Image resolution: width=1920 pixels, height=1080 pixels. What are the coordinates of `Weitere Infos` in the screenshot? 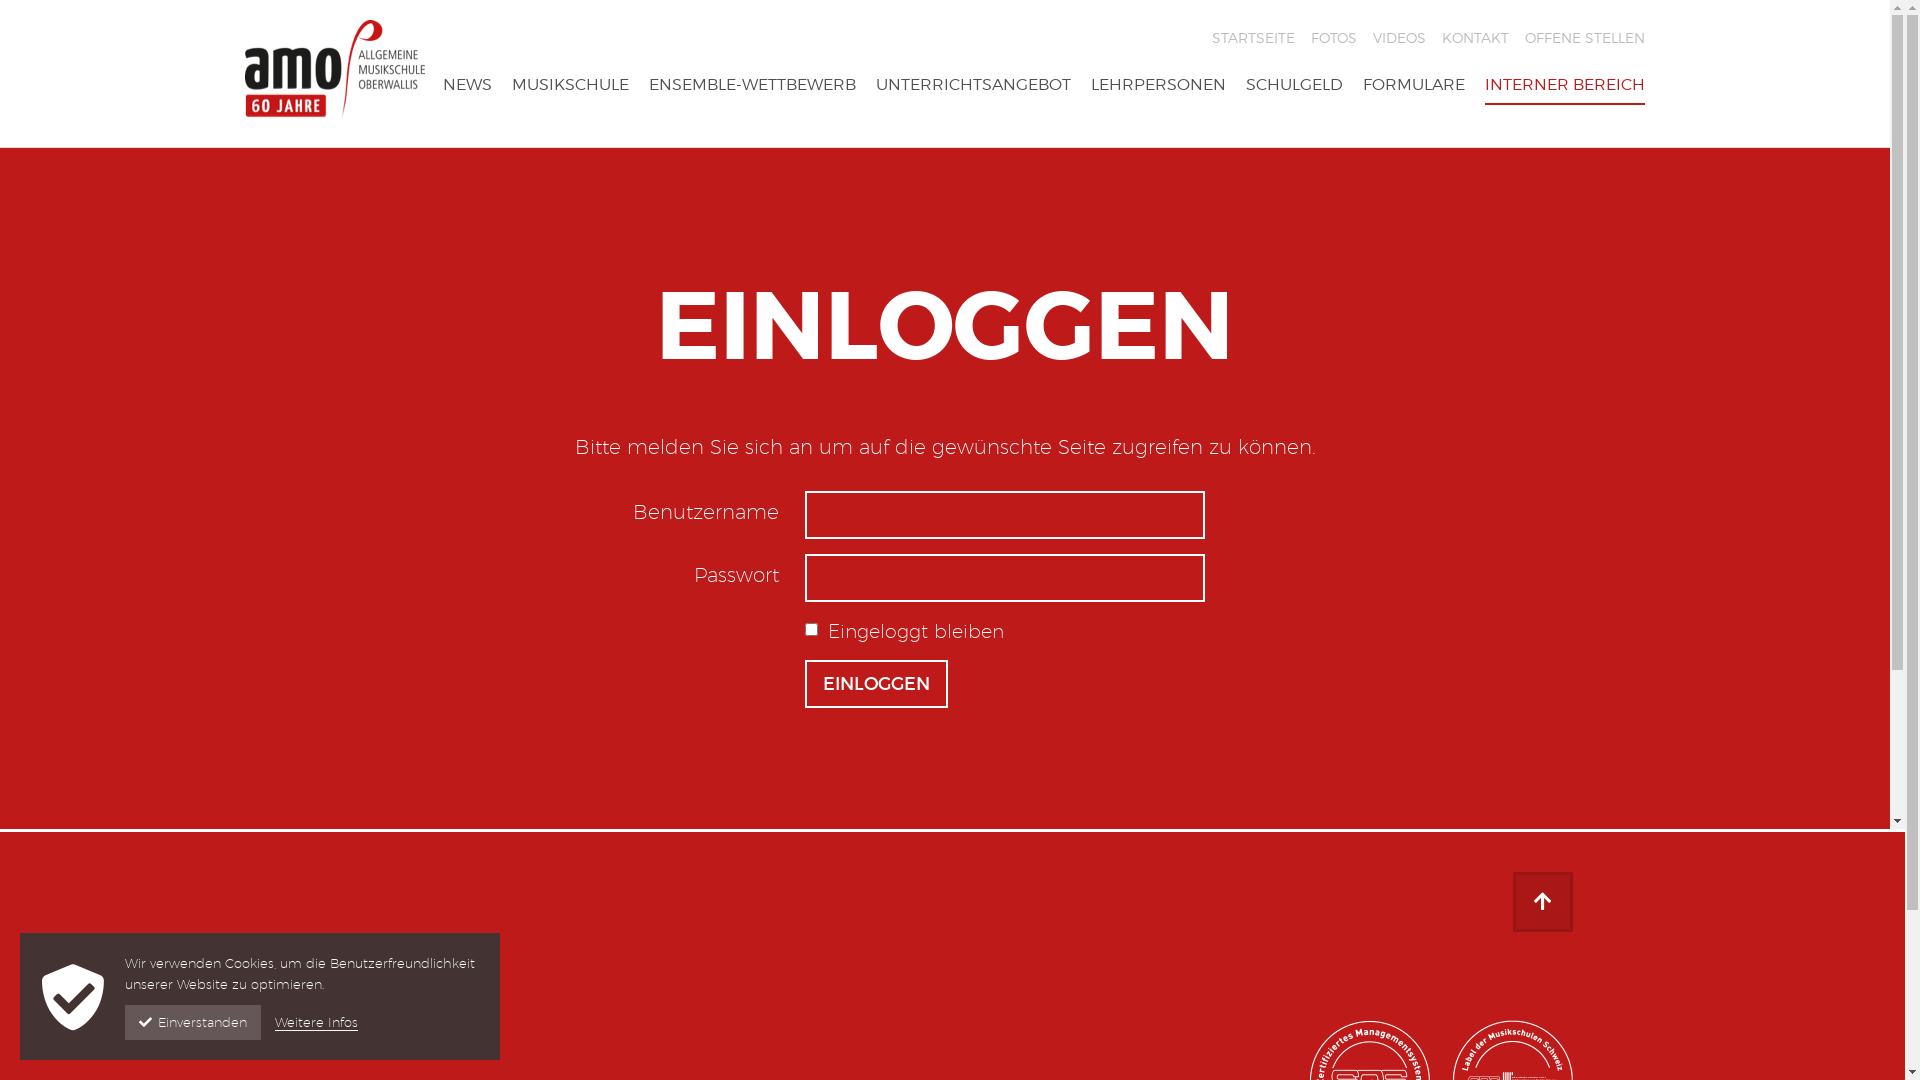 It's located at (316, 1022).